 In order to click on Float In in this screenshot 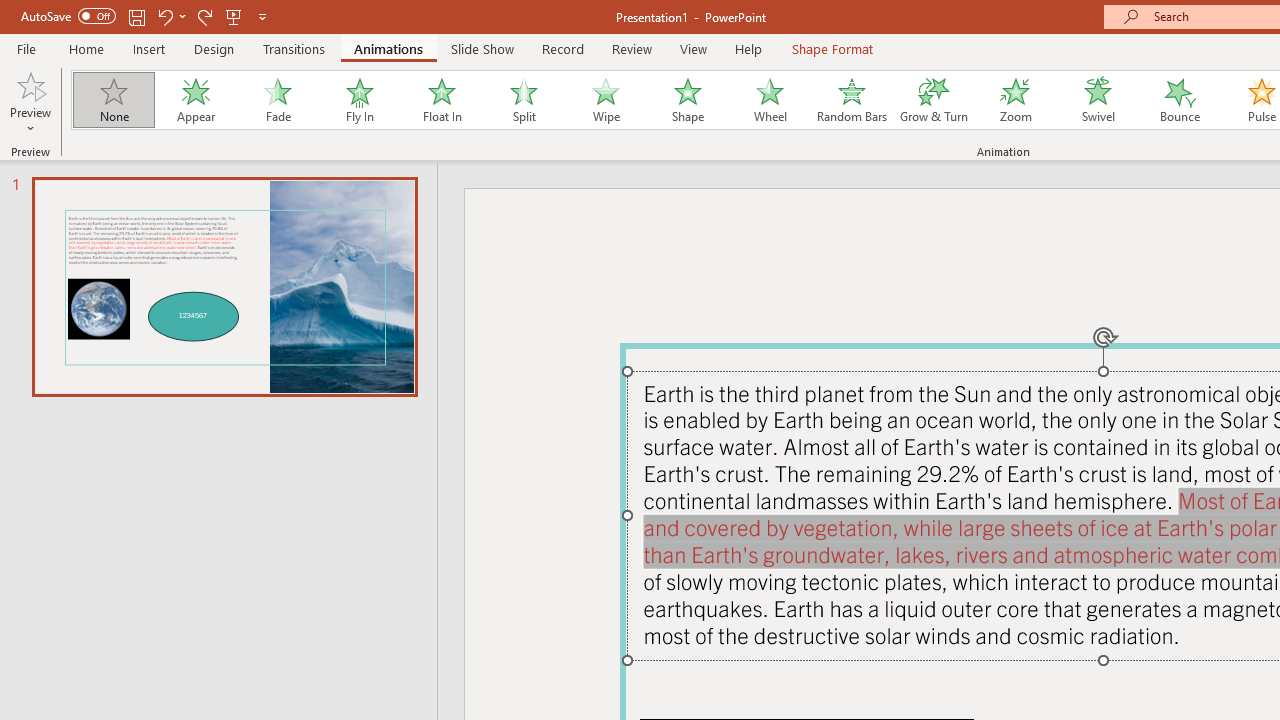, I will do `click(441, 100)`.